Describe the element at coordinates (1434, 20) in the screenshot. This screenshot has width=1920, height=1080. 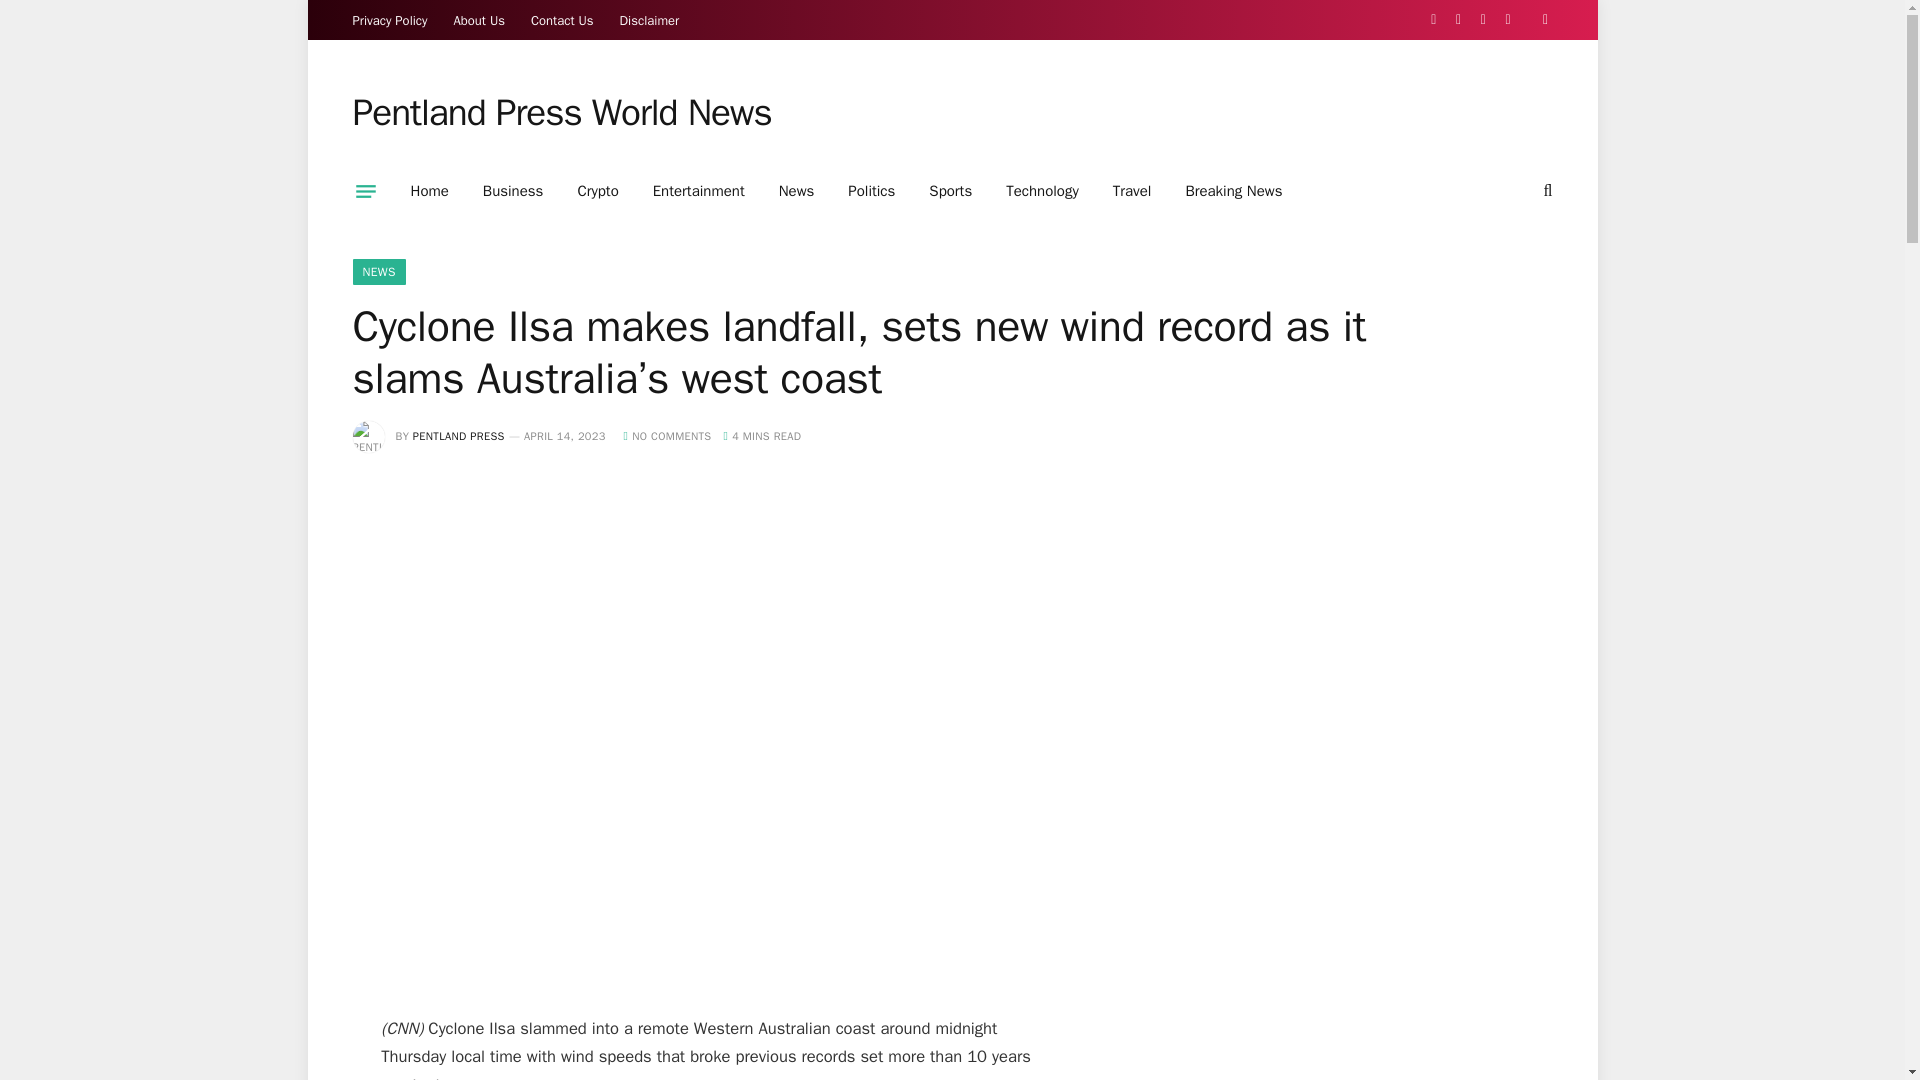
I see `Facebook` at that location.